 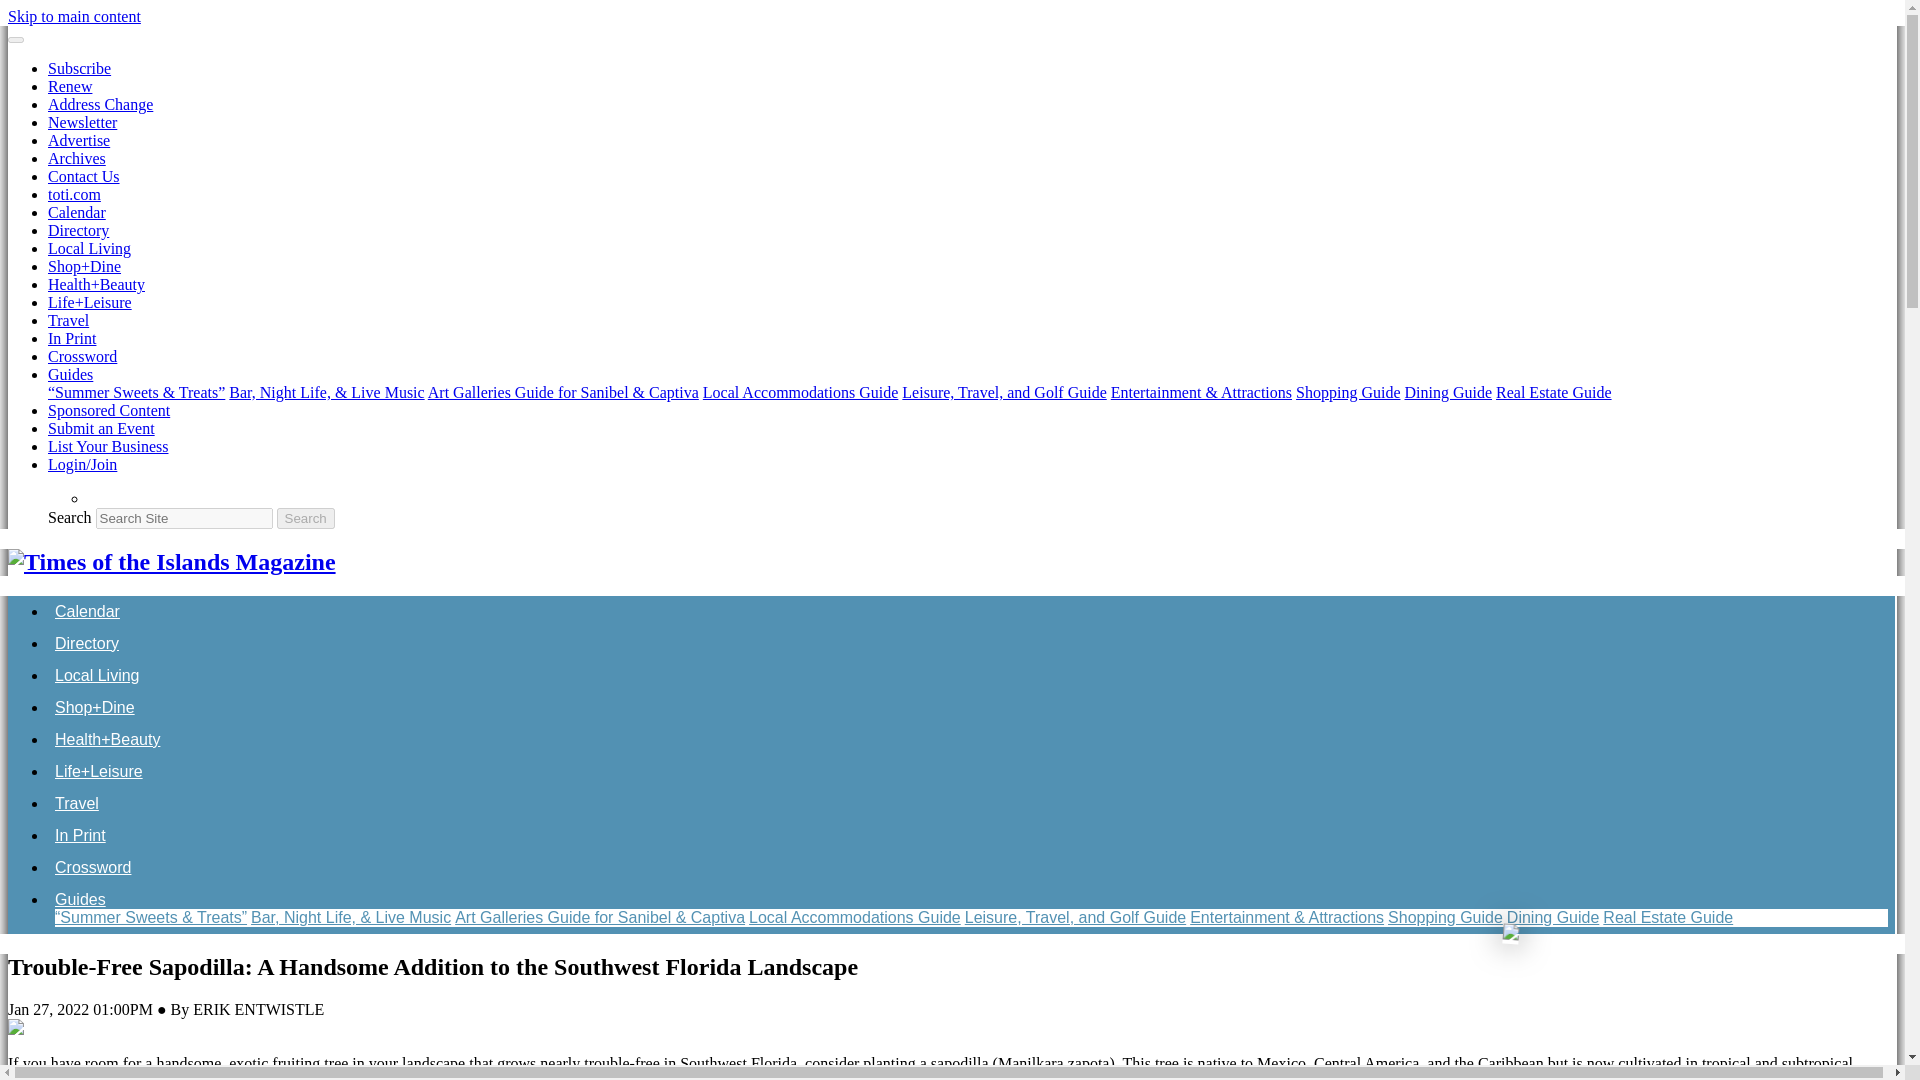 I want to click on Local Living, so click(x=89, y=248).